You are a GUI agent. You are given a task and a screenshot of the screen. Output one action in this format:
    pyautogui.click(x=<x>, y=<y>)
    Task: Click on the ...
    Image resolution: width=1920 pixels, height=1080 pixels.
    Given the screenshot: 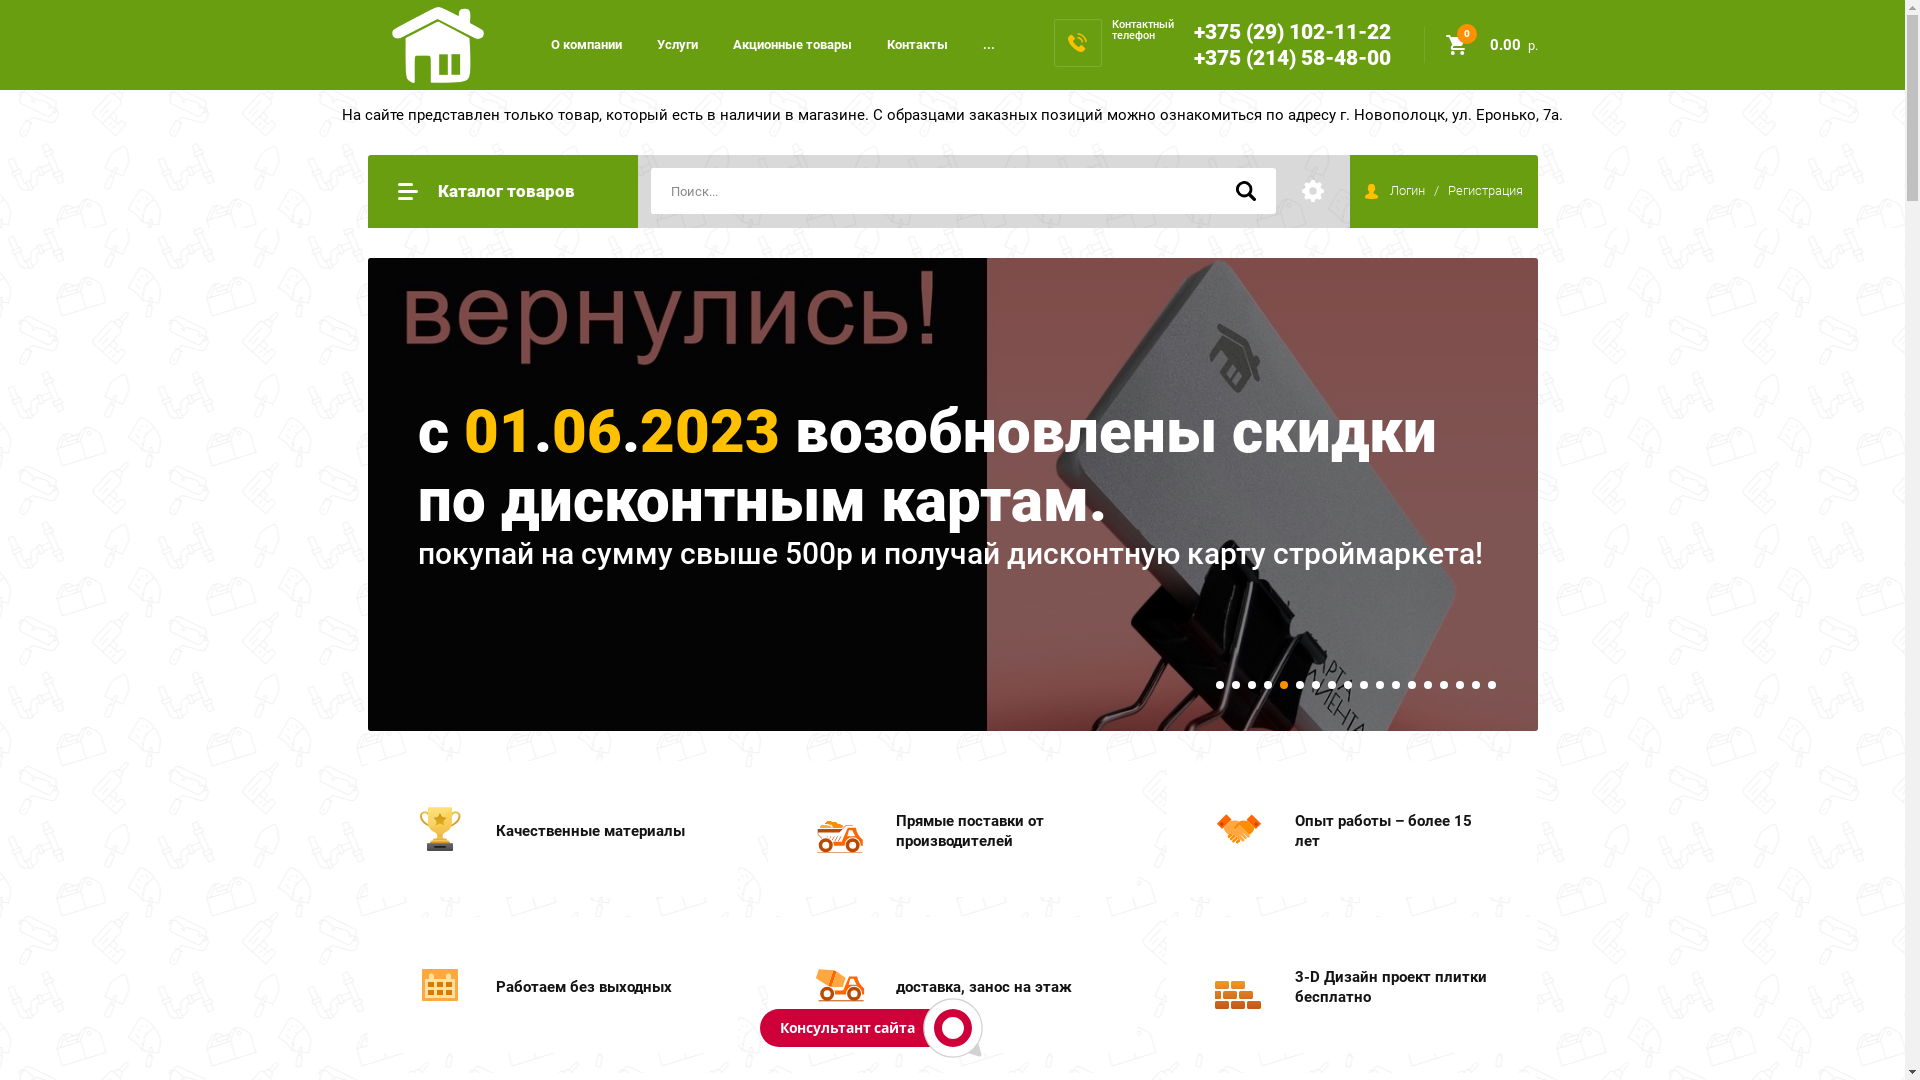 What is the action you would take?
    pyautogui.click(x=988, y=44)
    